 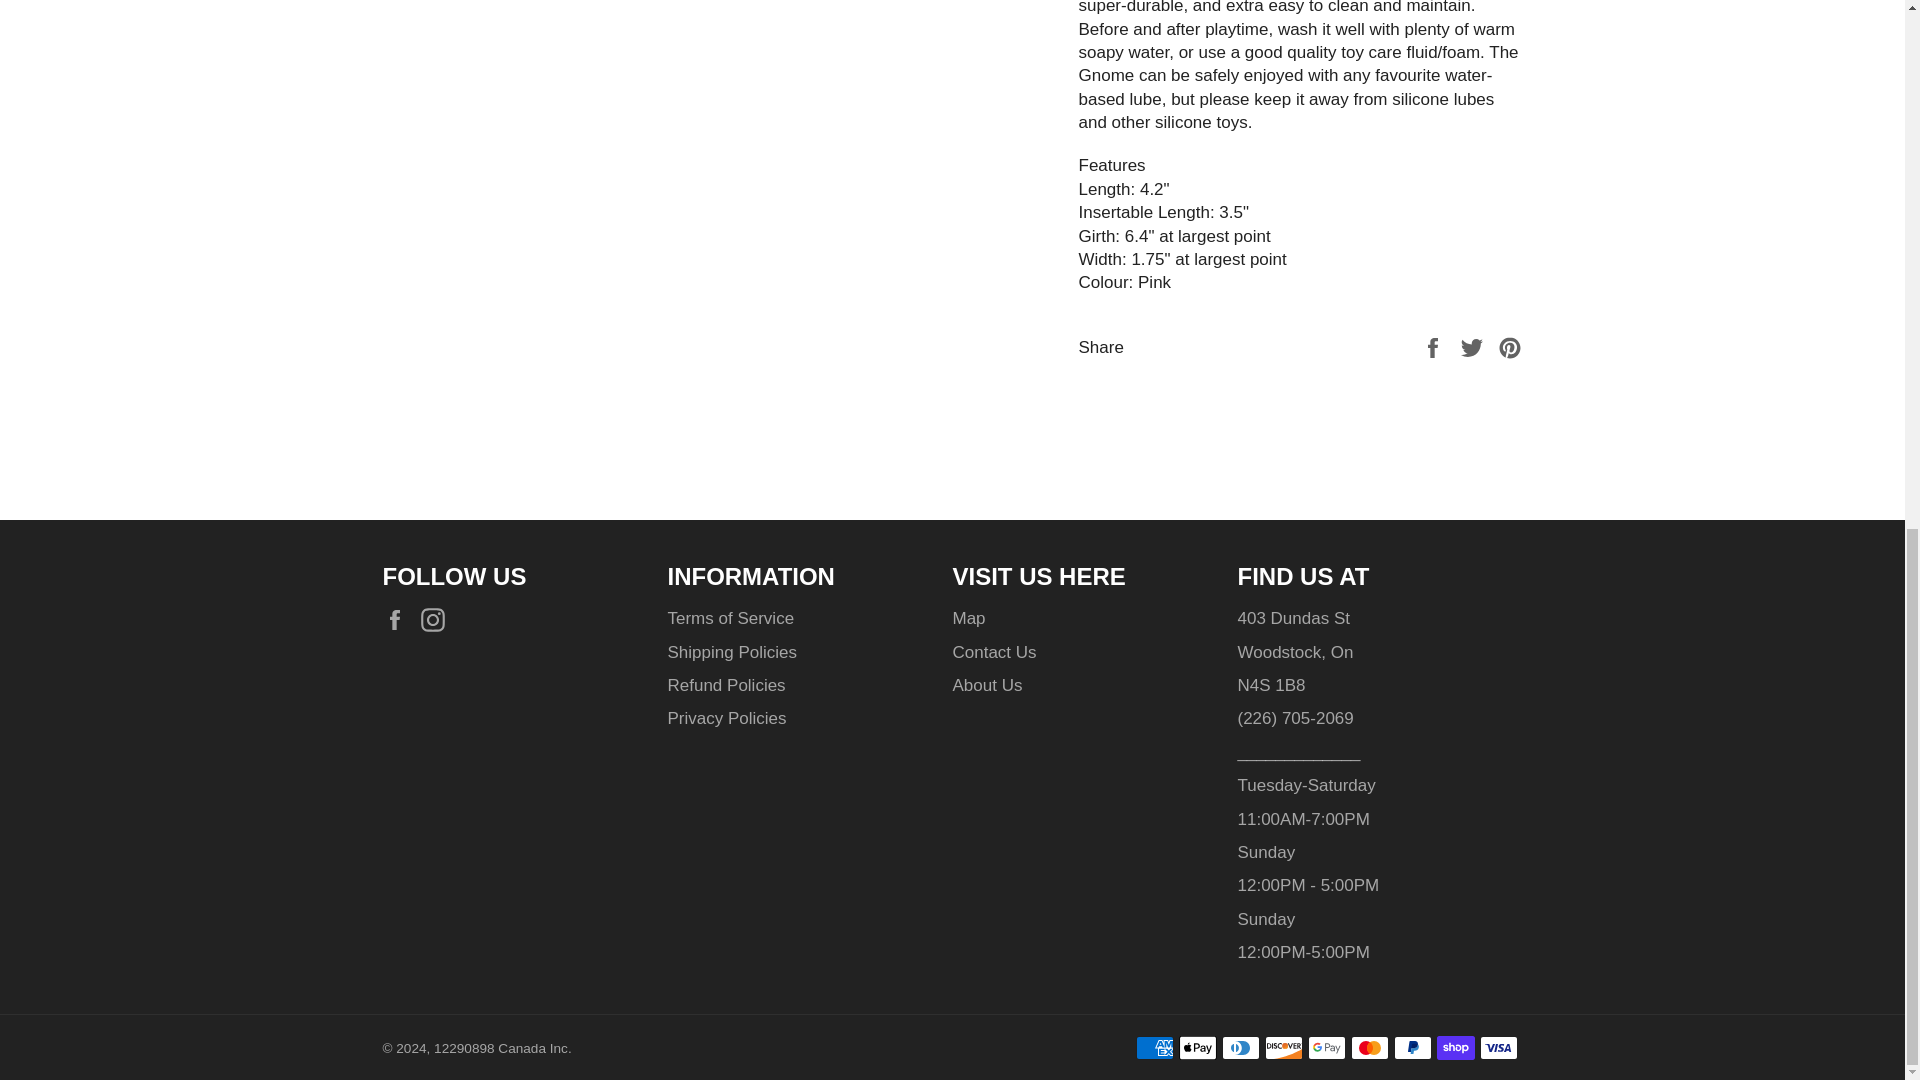 I want to click on Tweet on Twitter, so click(x=1474, y=348).